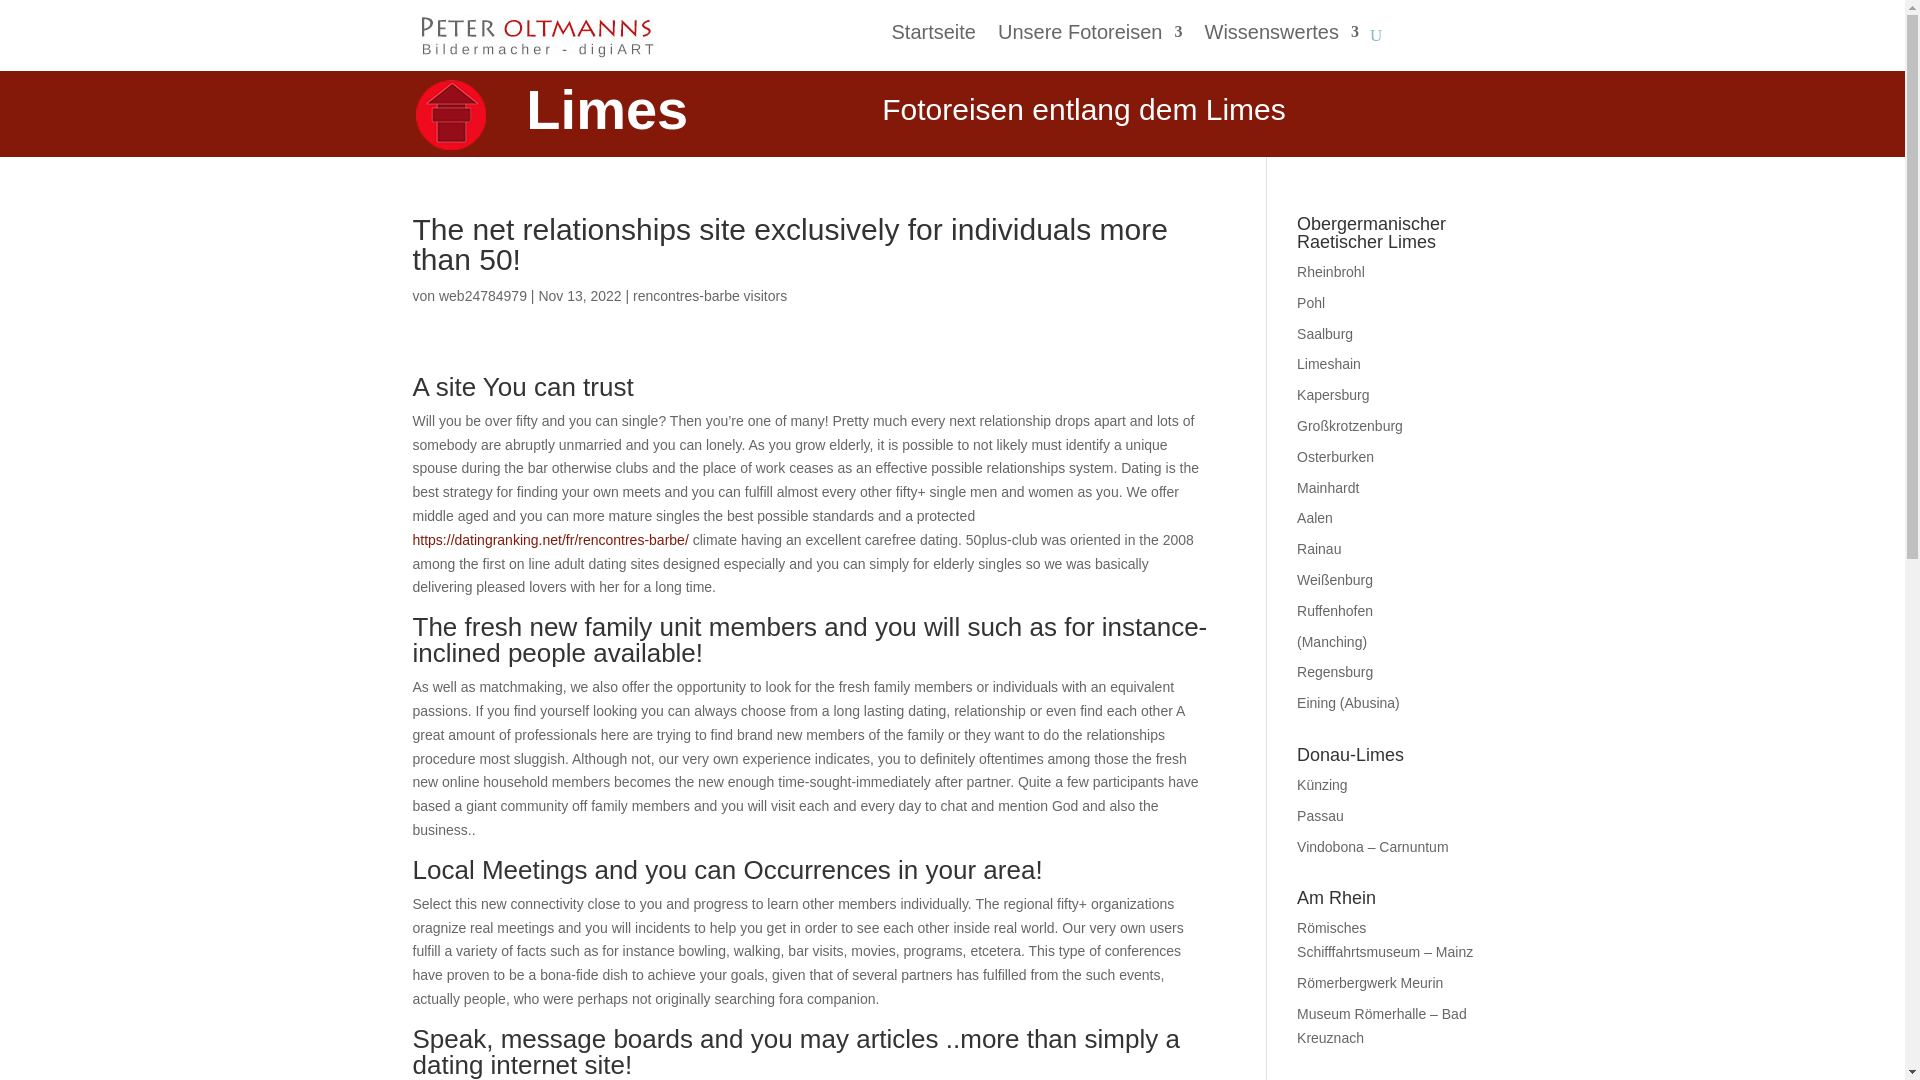  What do you see at coordinates (1314, 517) in the screenshot?
I see `Aalen` at bounding box center [1314, 517].